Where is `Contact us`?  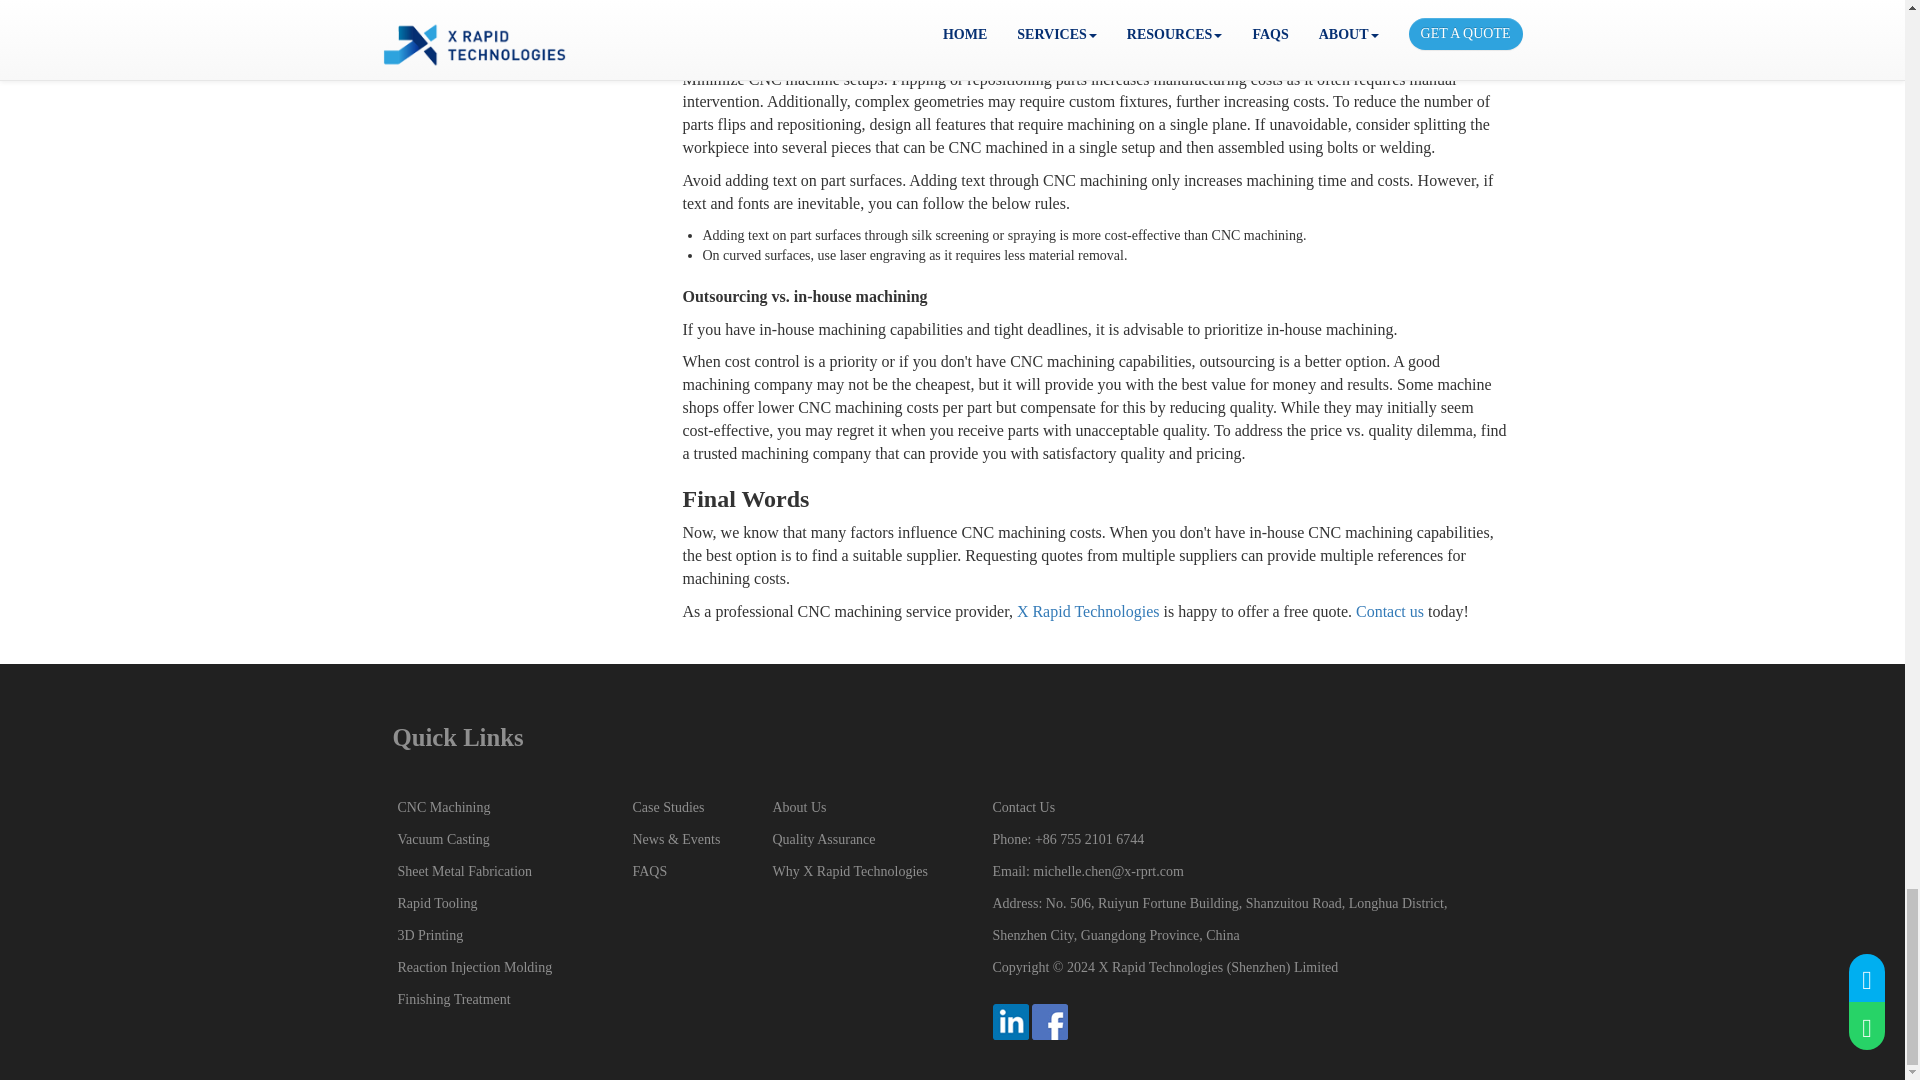
Contact us is located at coordinates (1390, 610).